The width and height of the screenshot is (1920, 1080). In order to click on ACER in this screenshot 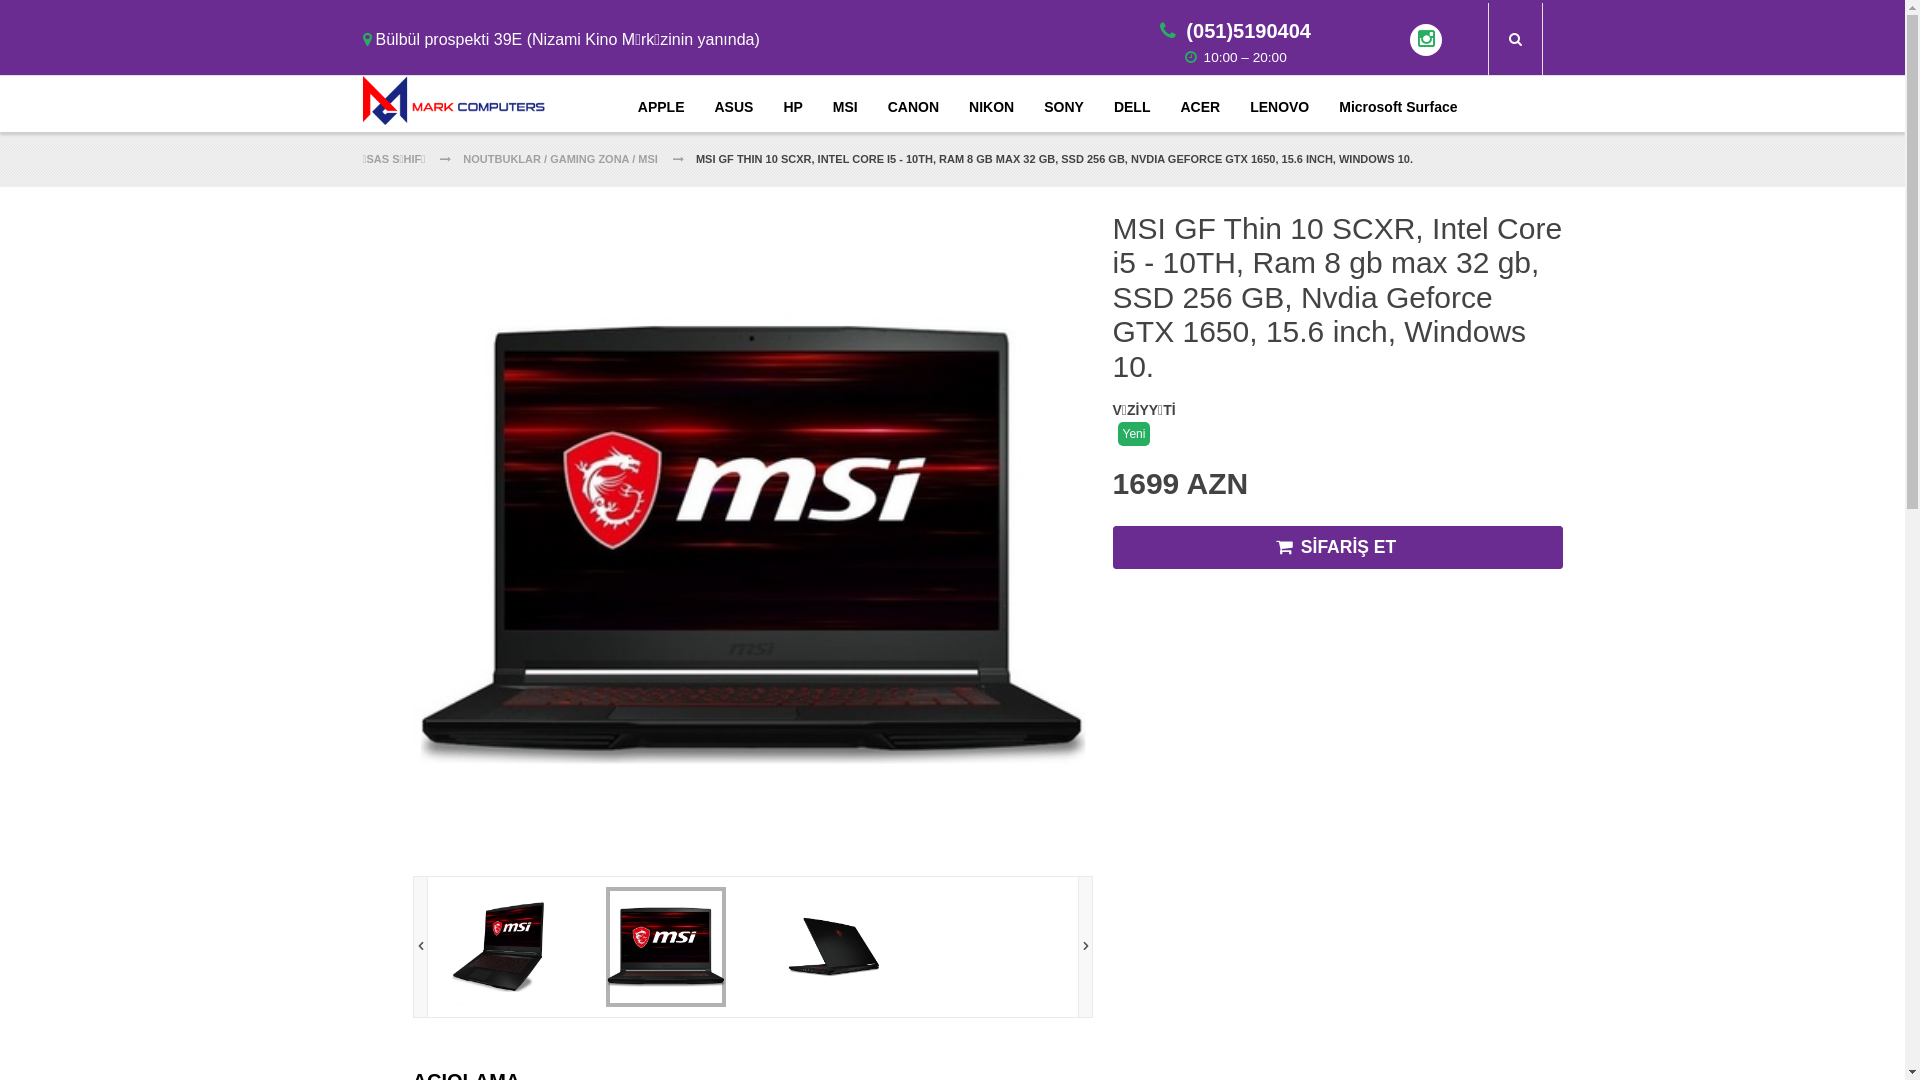, I will do `click(1200, 106)`.